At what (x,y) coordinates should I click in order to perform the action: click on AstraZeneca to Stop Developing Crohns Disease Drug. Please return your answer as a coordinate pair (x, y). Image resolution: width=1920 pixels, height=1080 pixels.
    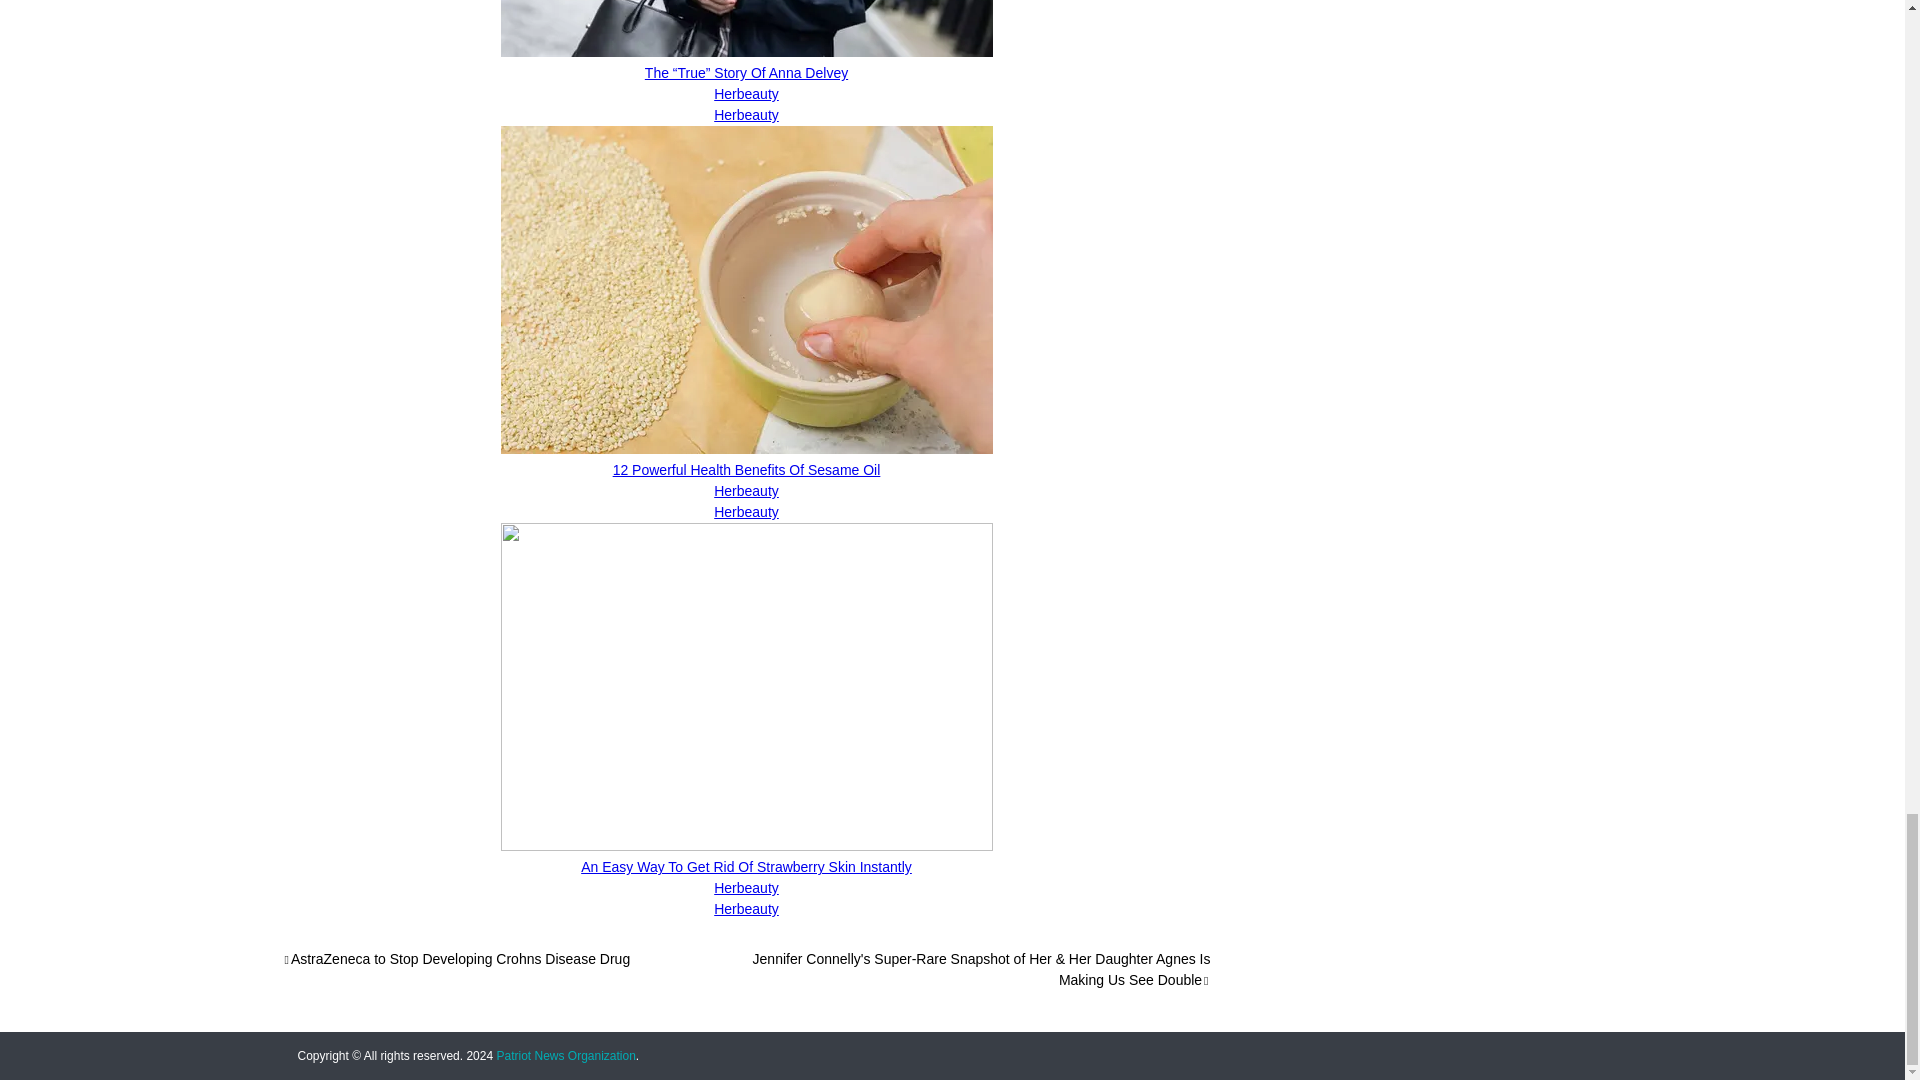
    Looking at the image, I should click on (456, 958).